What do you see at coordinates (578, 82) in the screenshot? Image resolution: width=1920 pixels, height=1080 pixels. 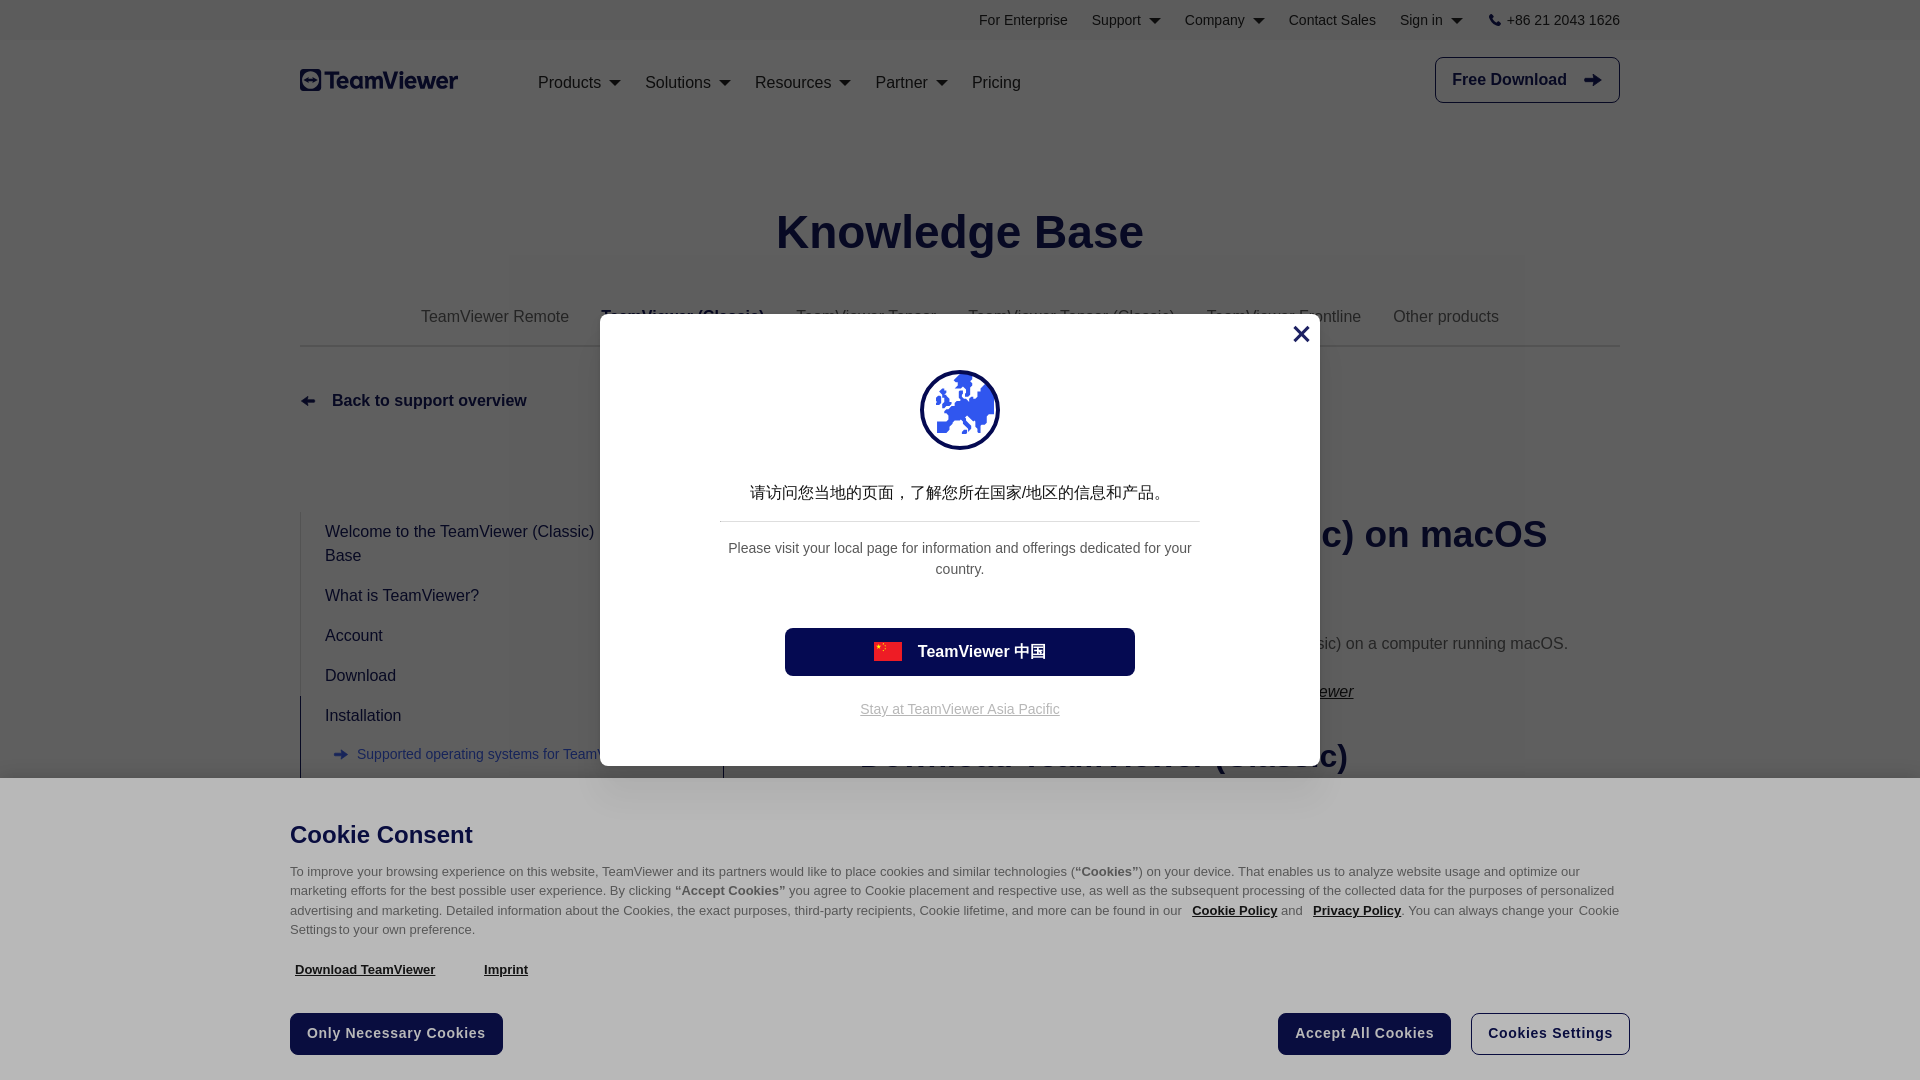 I see `Products` at bounding box center [578, 82].